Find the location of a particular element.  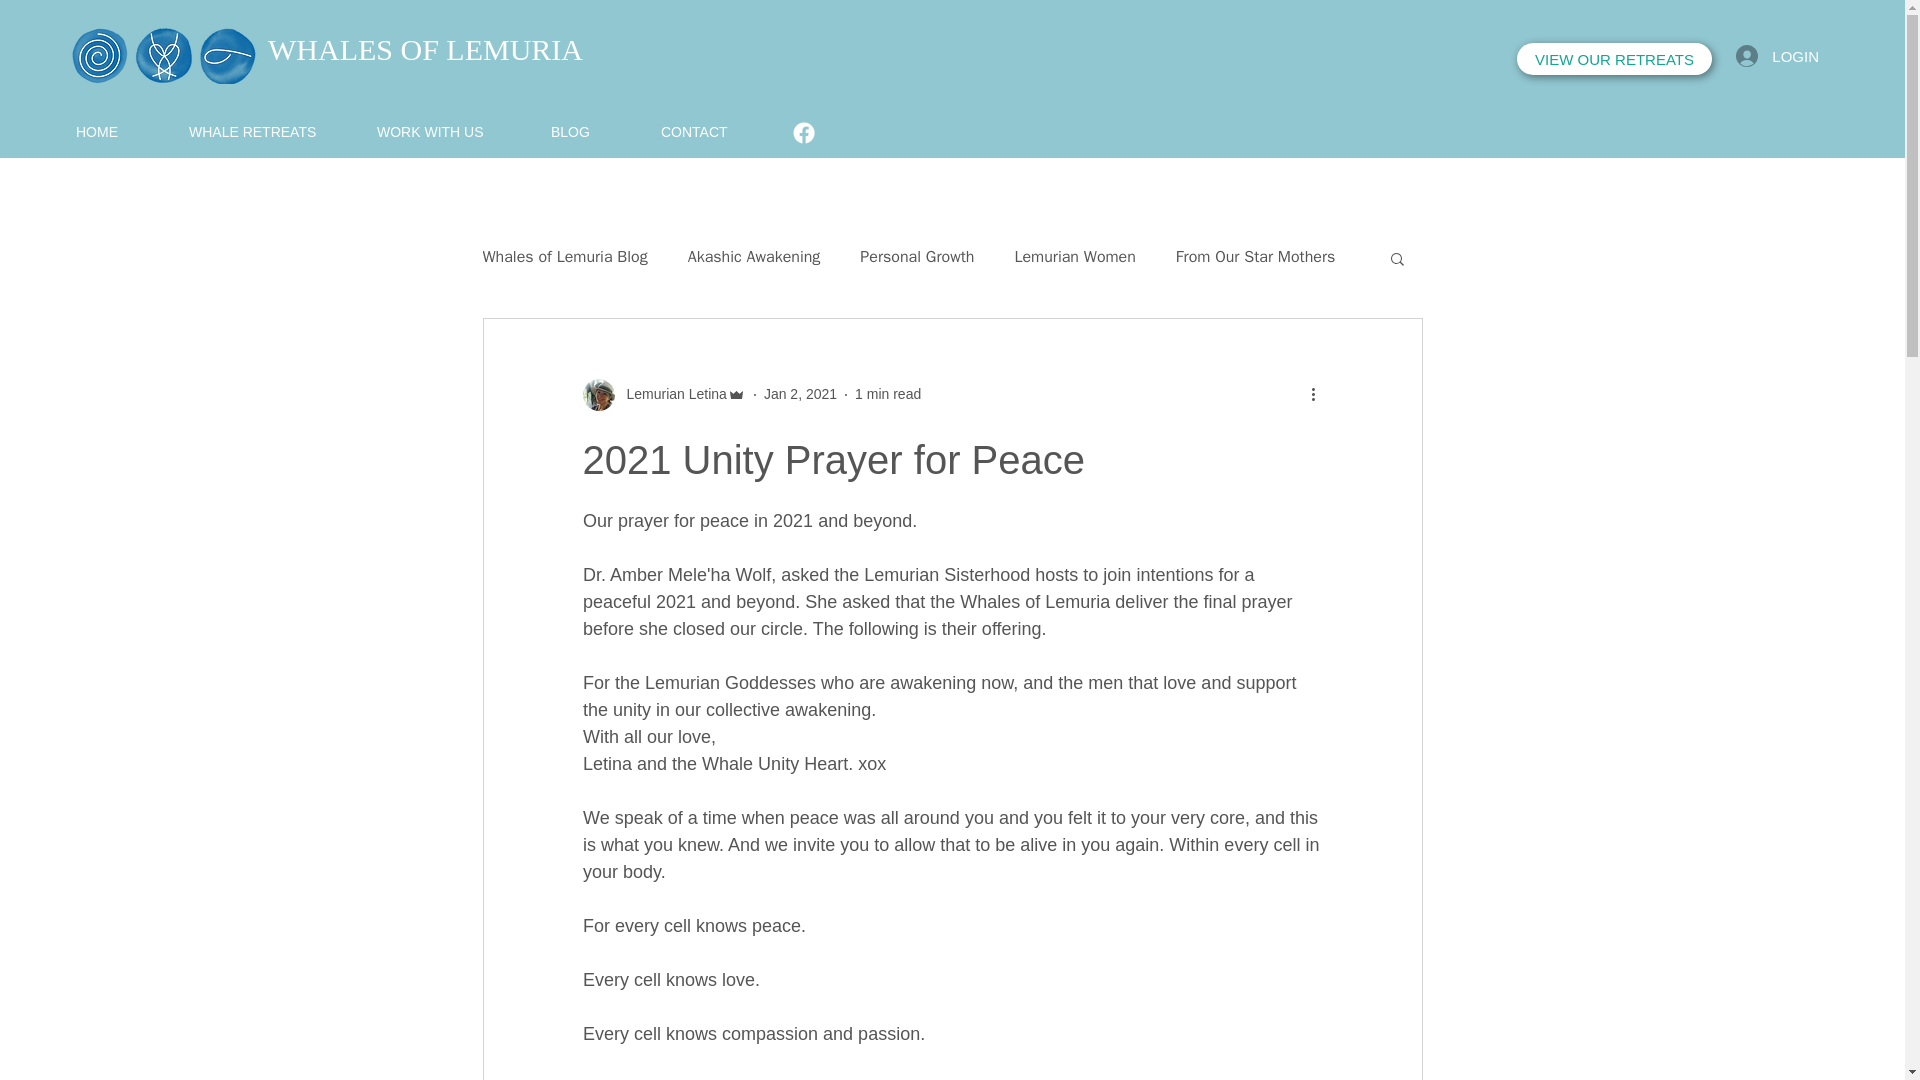

Personal Growth is located at coordinates (916, 257).